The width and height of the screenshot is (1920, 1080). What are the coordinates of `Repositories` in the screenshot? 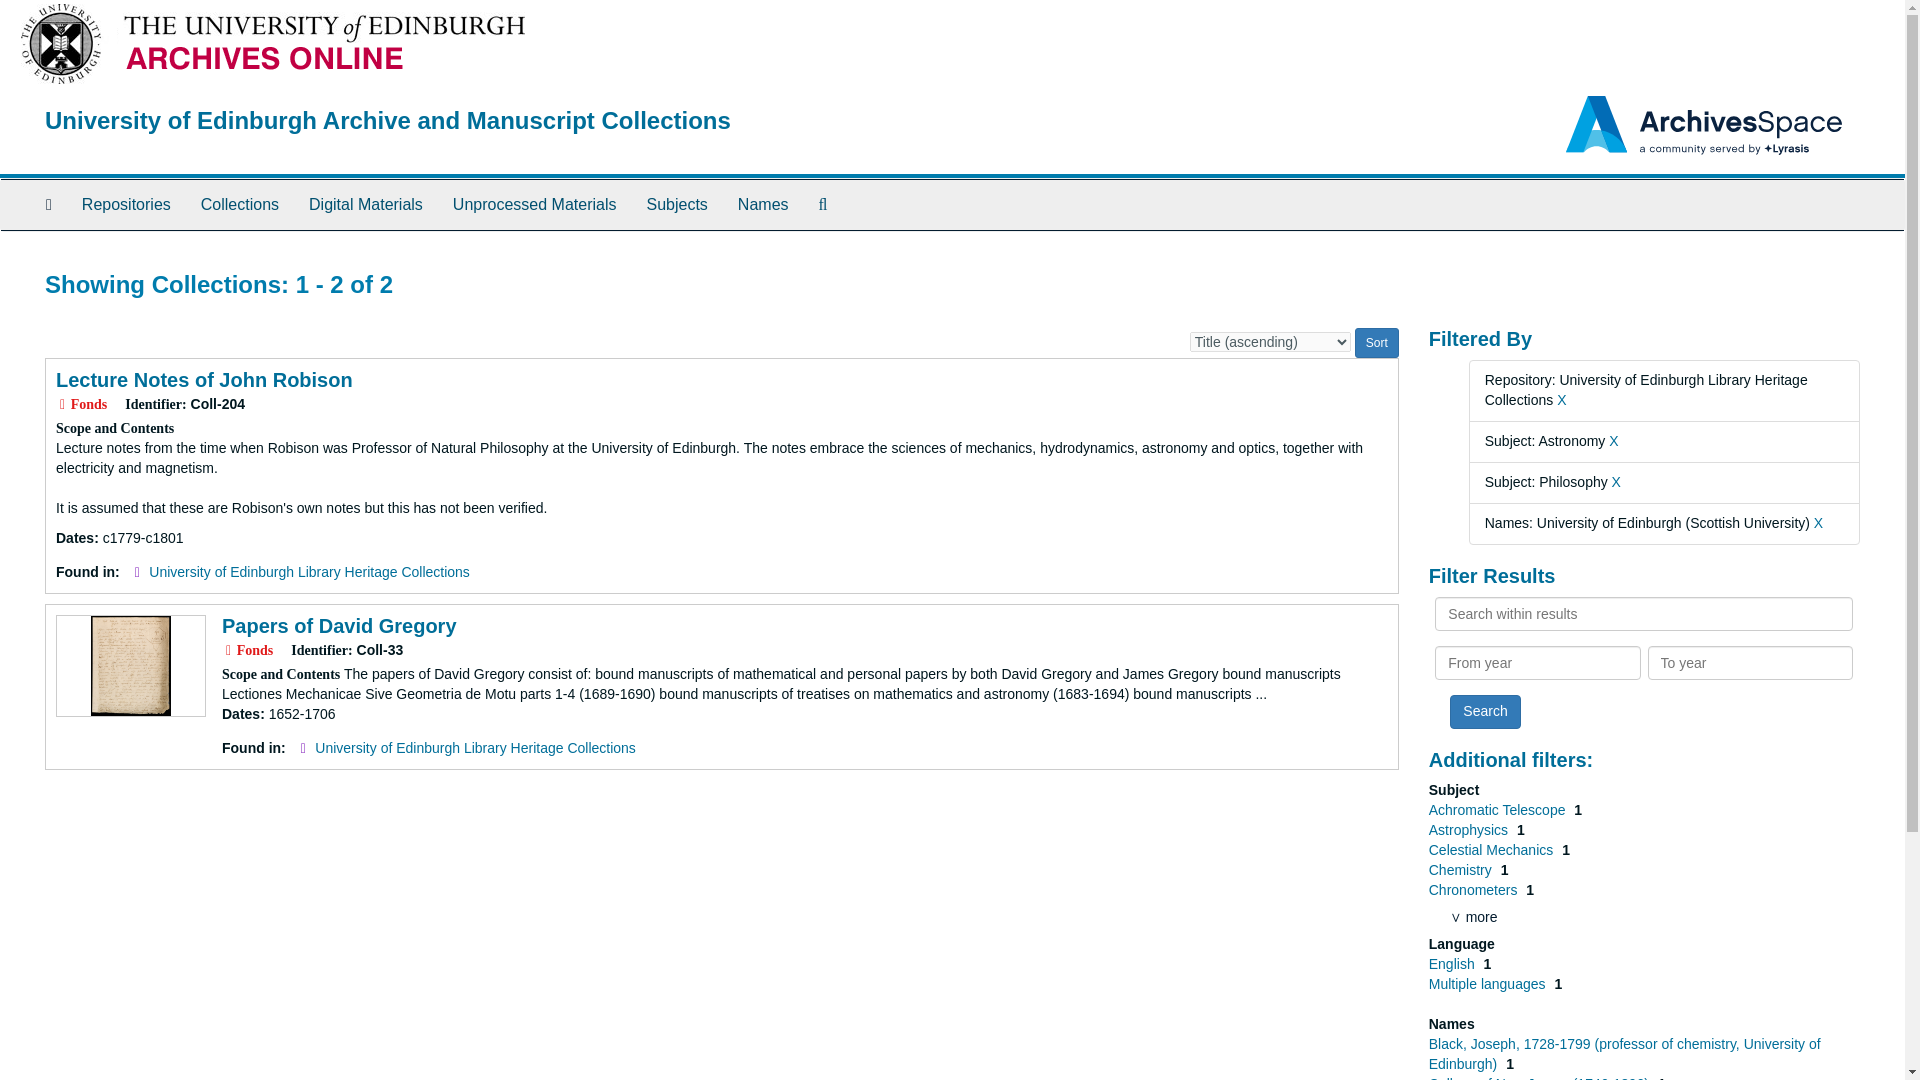 It's located at (126, 205).